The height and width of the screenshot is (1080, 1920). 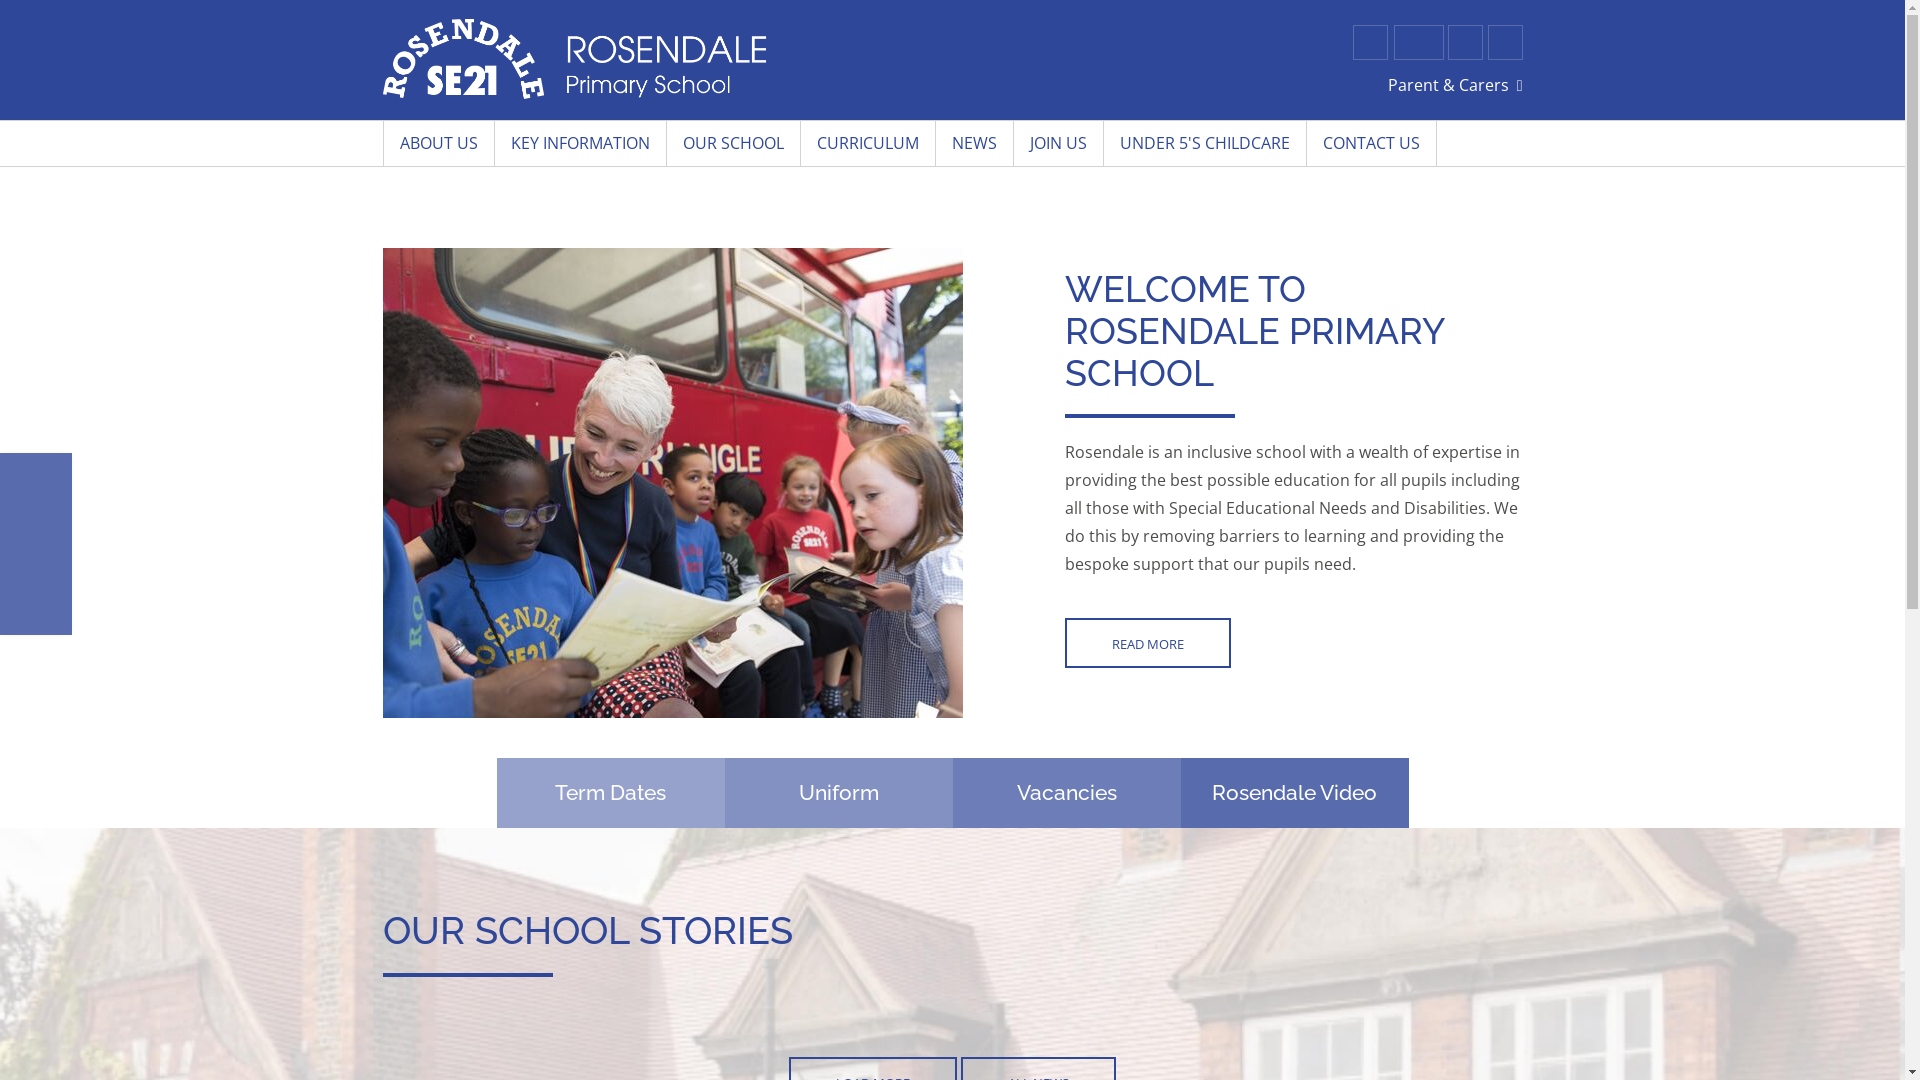 What do you see at coordinates (1456, 86) in the screenshot?
I see `Parent & Carers` at bounding box center [1456, 86].